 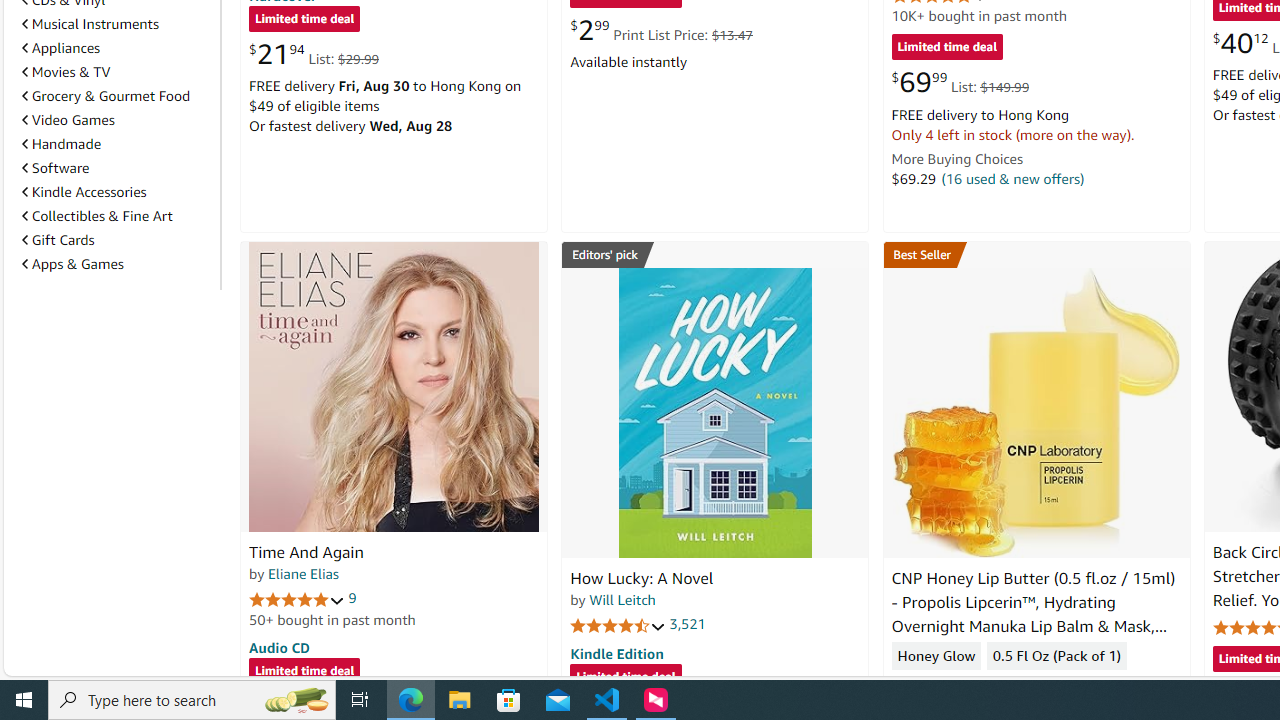 What do you see at coordinates (306, 552) in the screenshot?
I see `Time And Again` at bounding box center [306, 552].